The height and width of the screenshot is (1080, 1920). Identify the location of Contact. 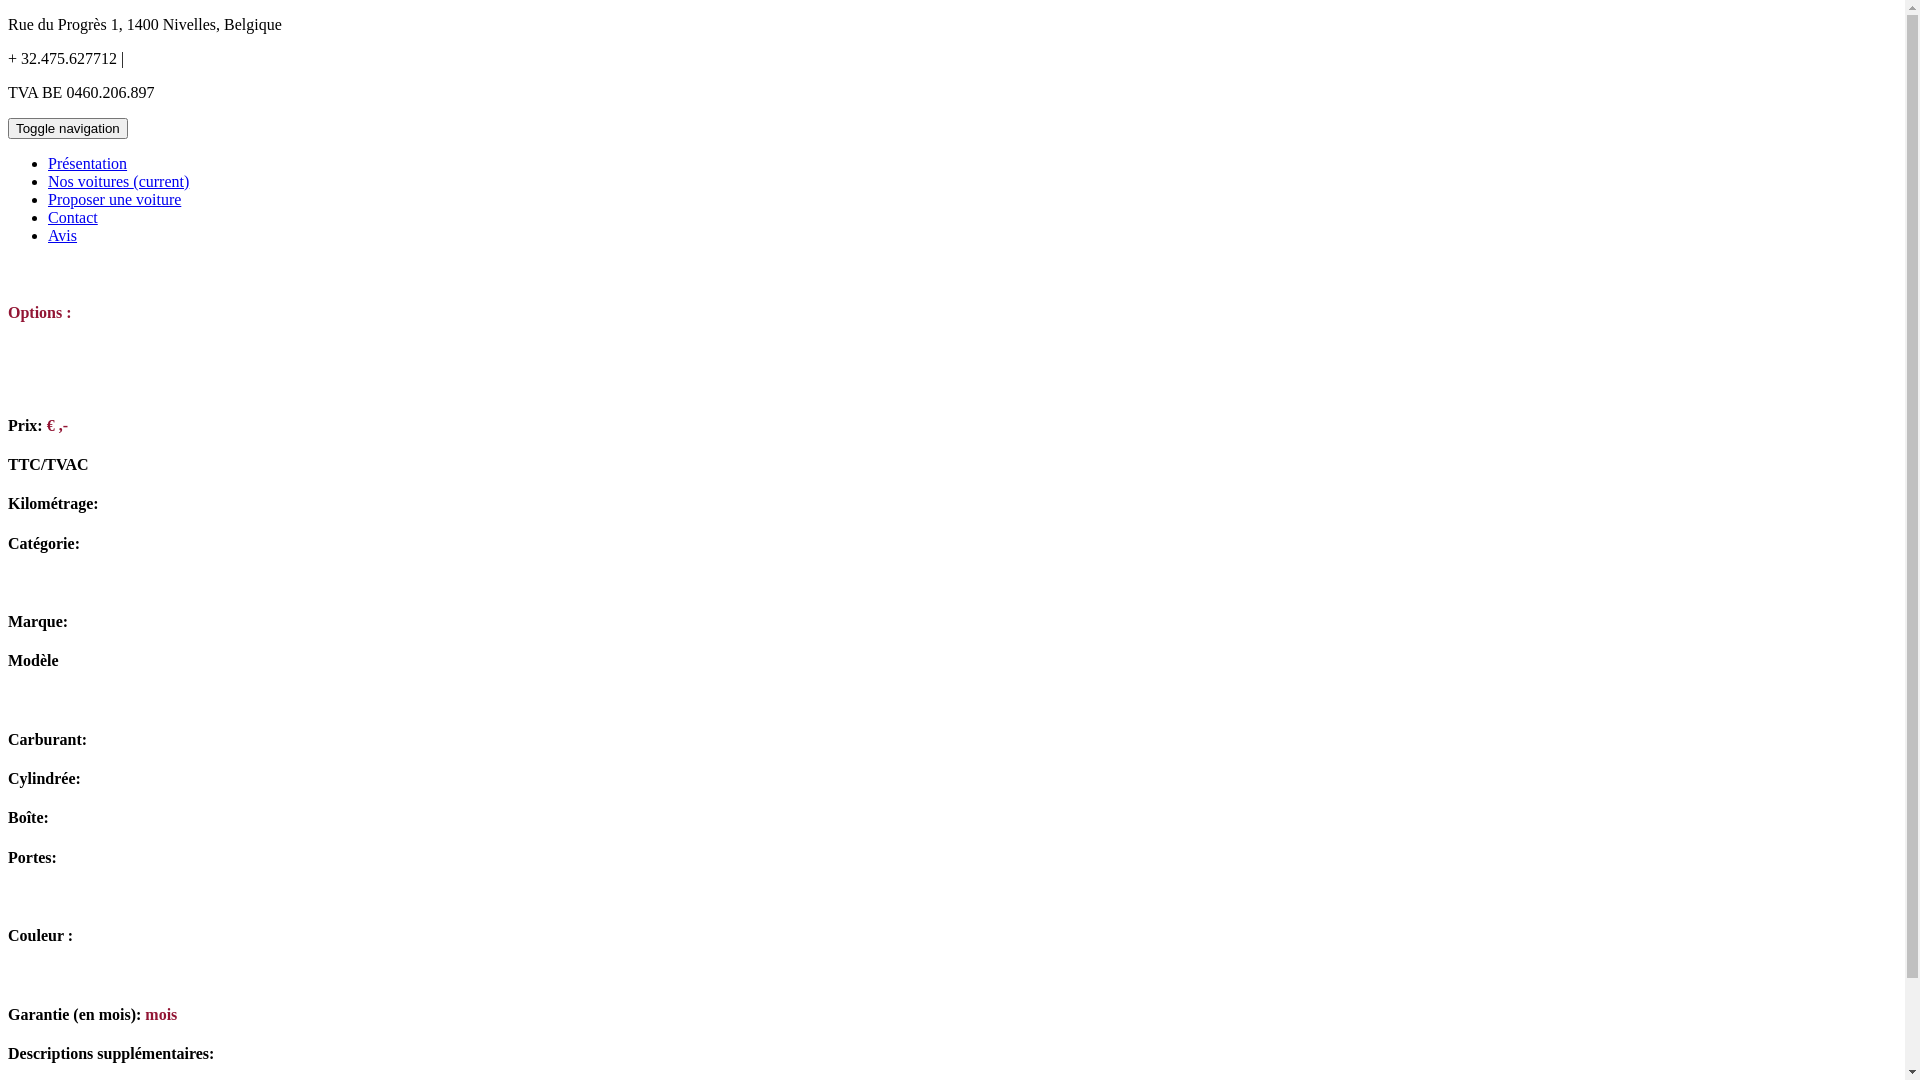
(73, 218).